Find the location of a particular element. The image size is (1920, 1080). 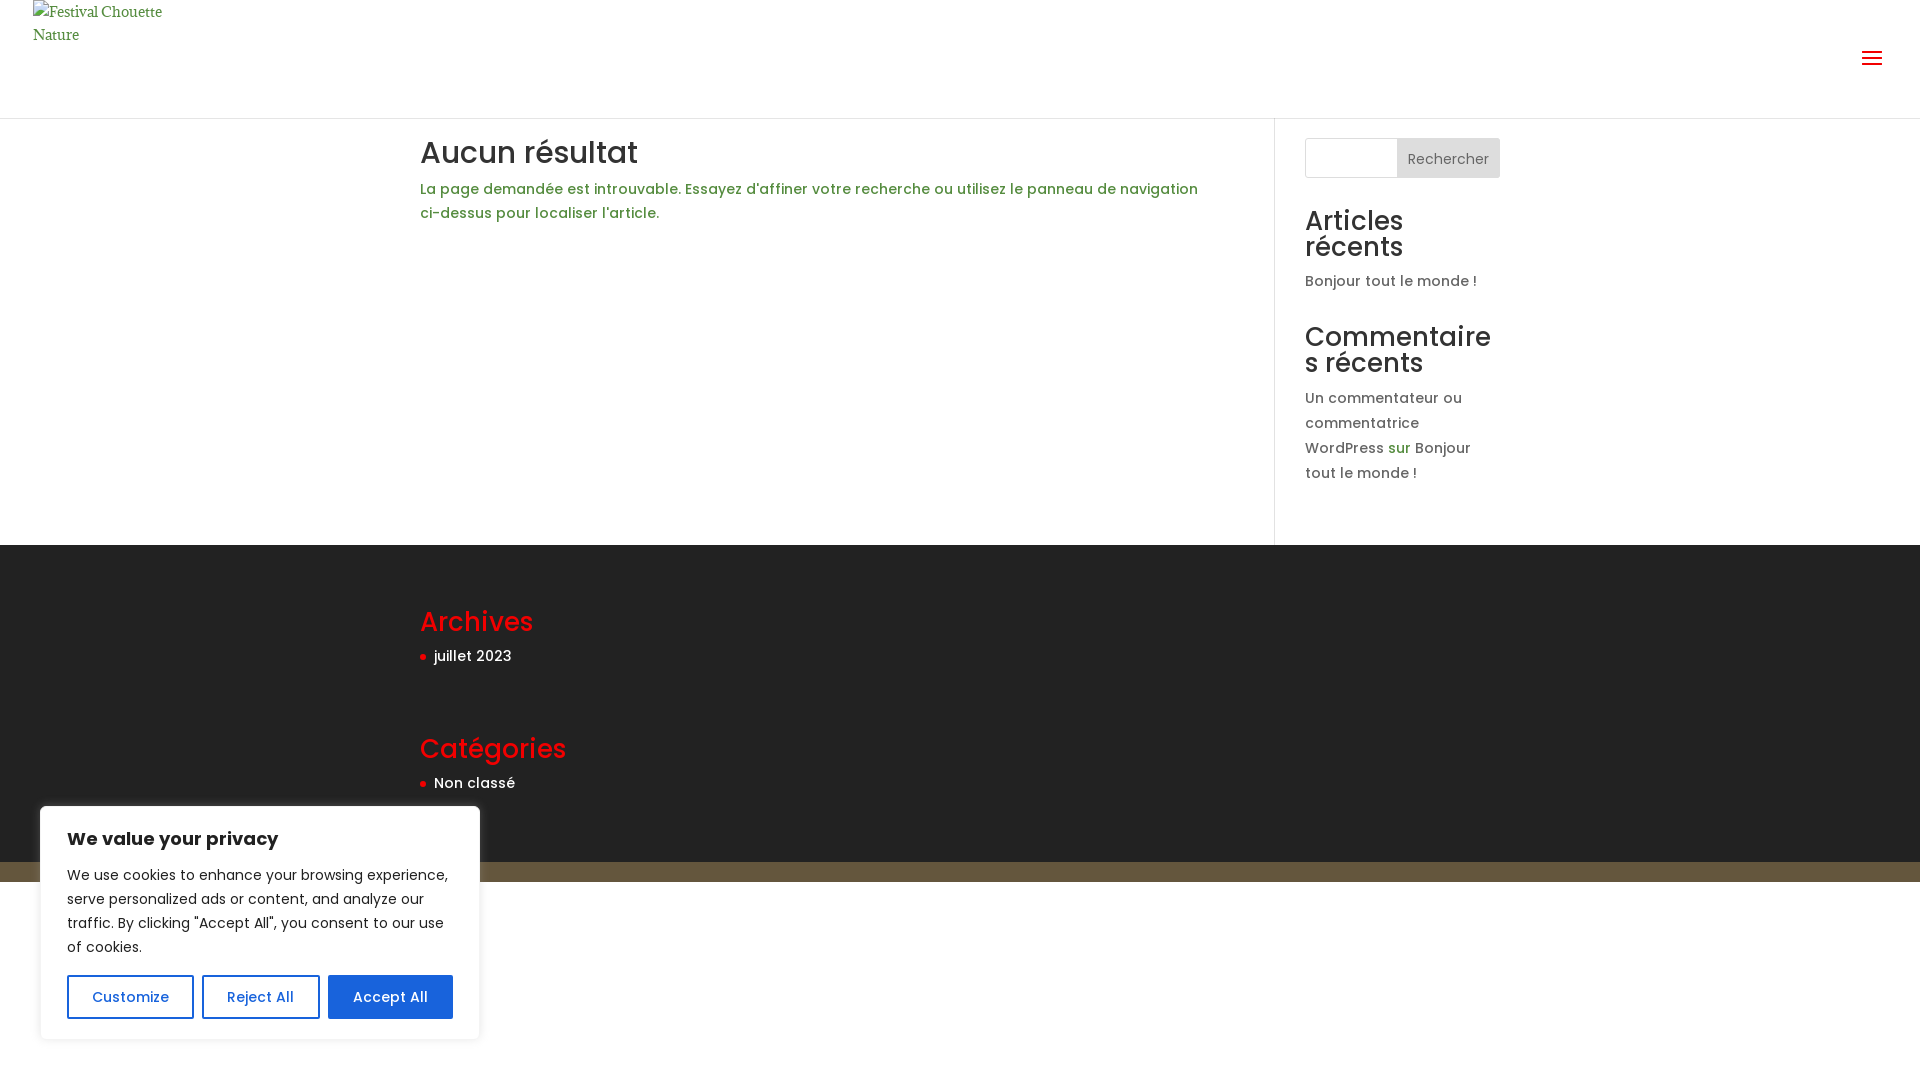

Bonjour tout le monde ! is located at coordinates (1391, 281).